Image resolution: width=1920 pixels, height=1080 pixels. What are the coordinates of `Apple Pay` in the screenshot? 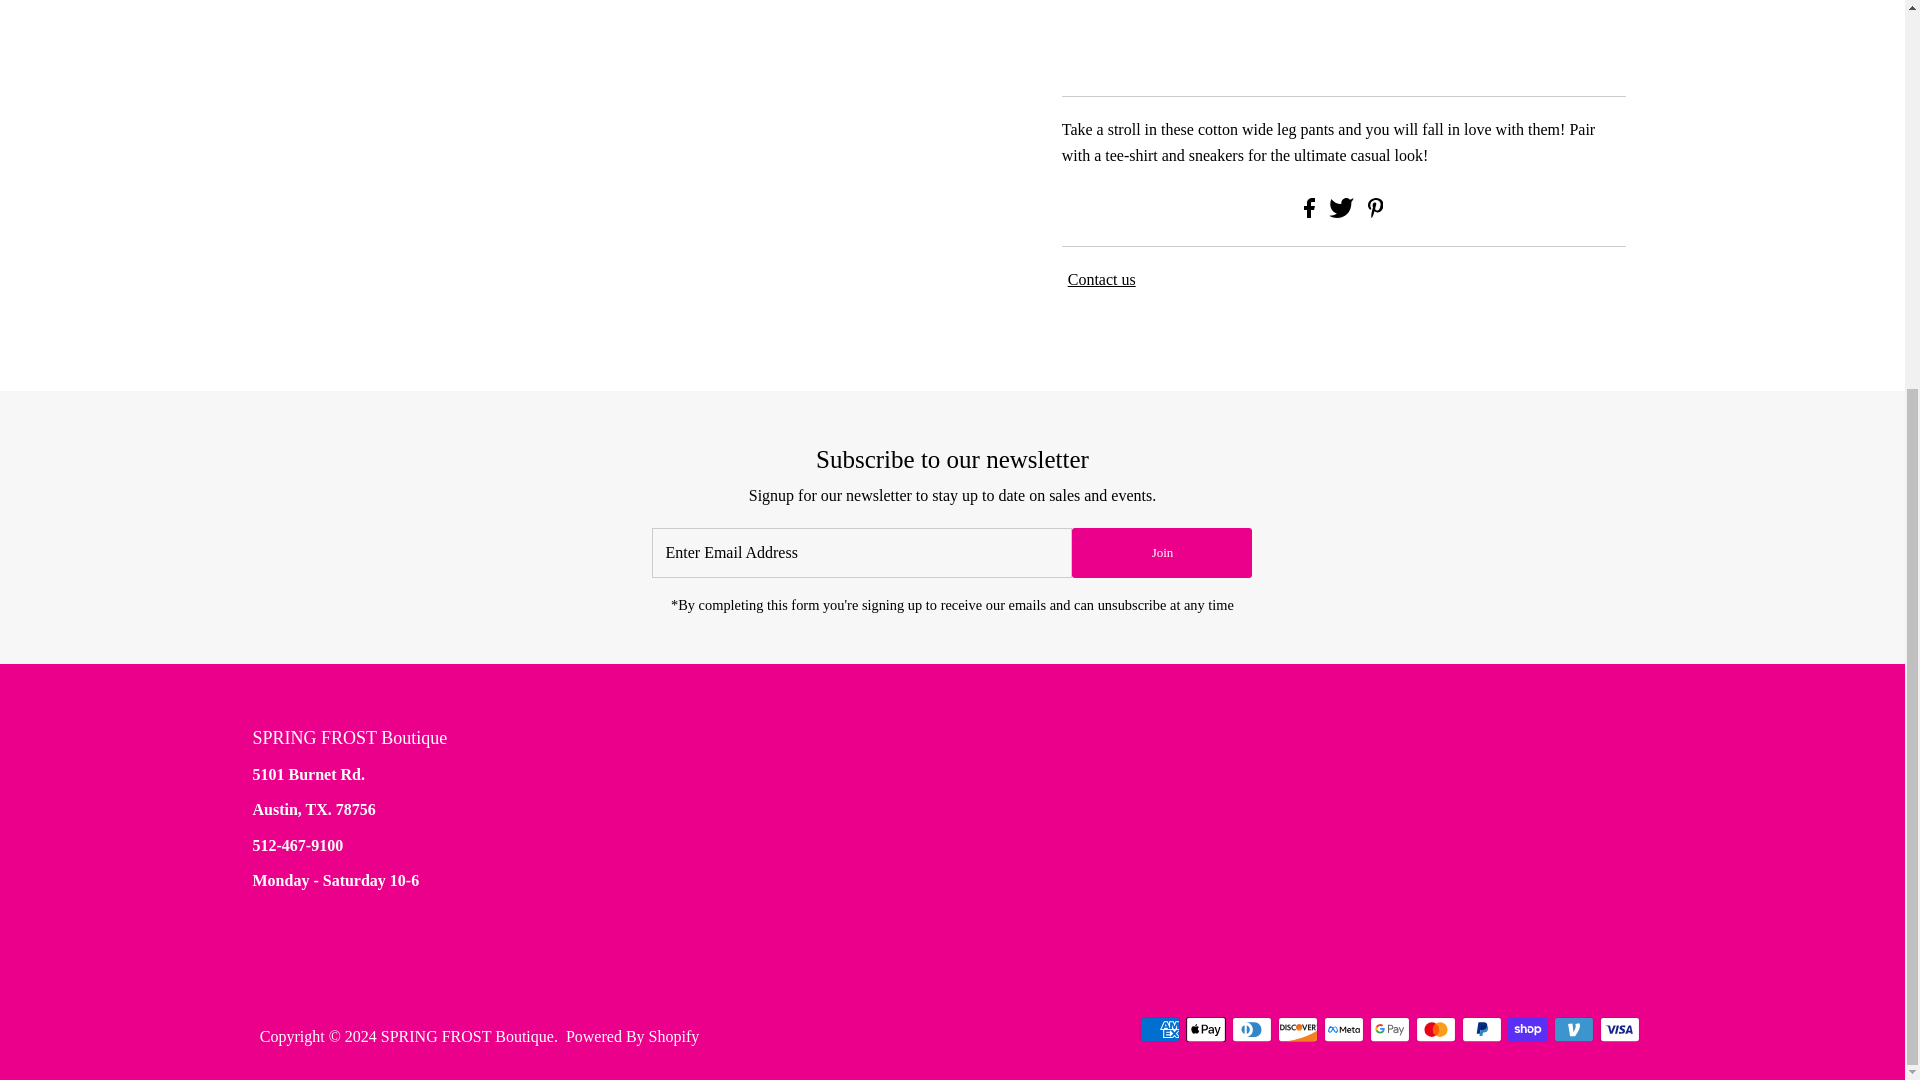 It's located at (1206, 1030).